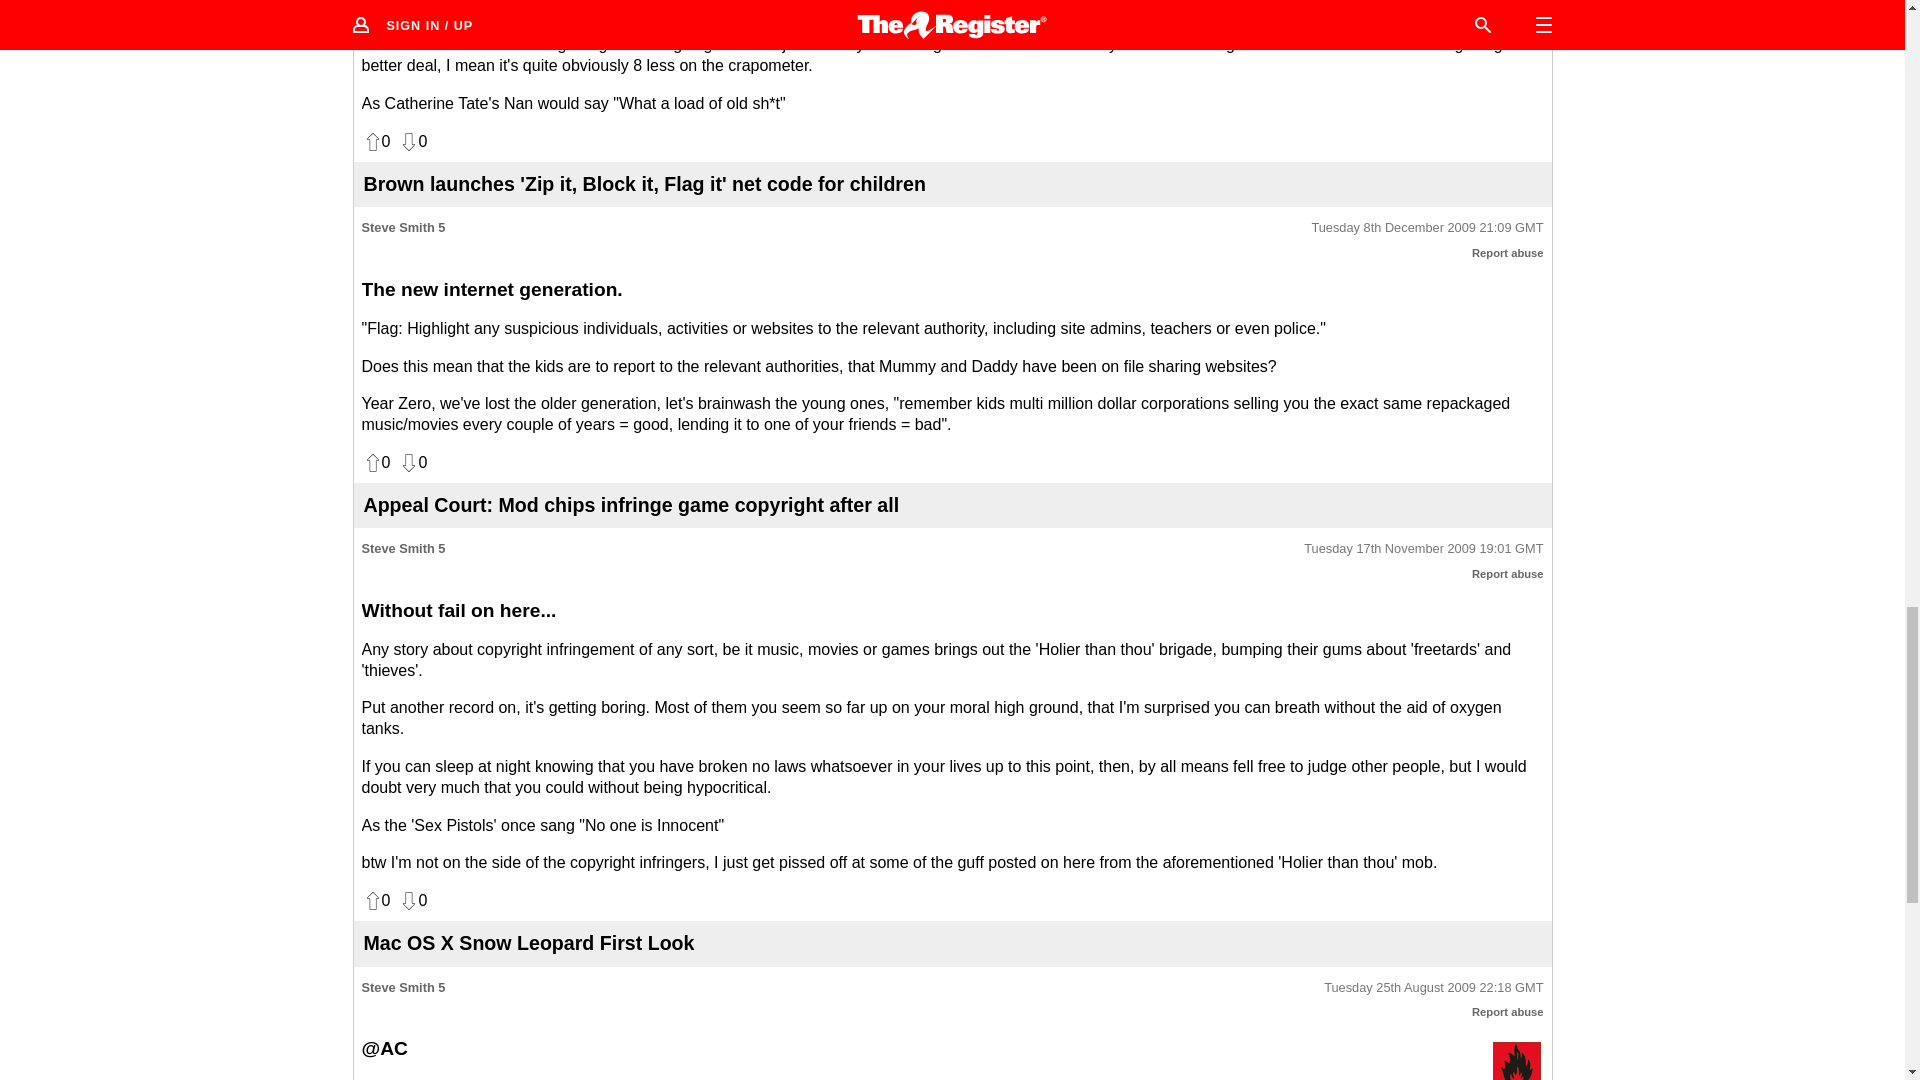 This screenshot has height=1080, width=1920. What do you see at coordinates (1508, 574) in the screenshot?
I see `Report abuse` at bounding box center [1508, 574].